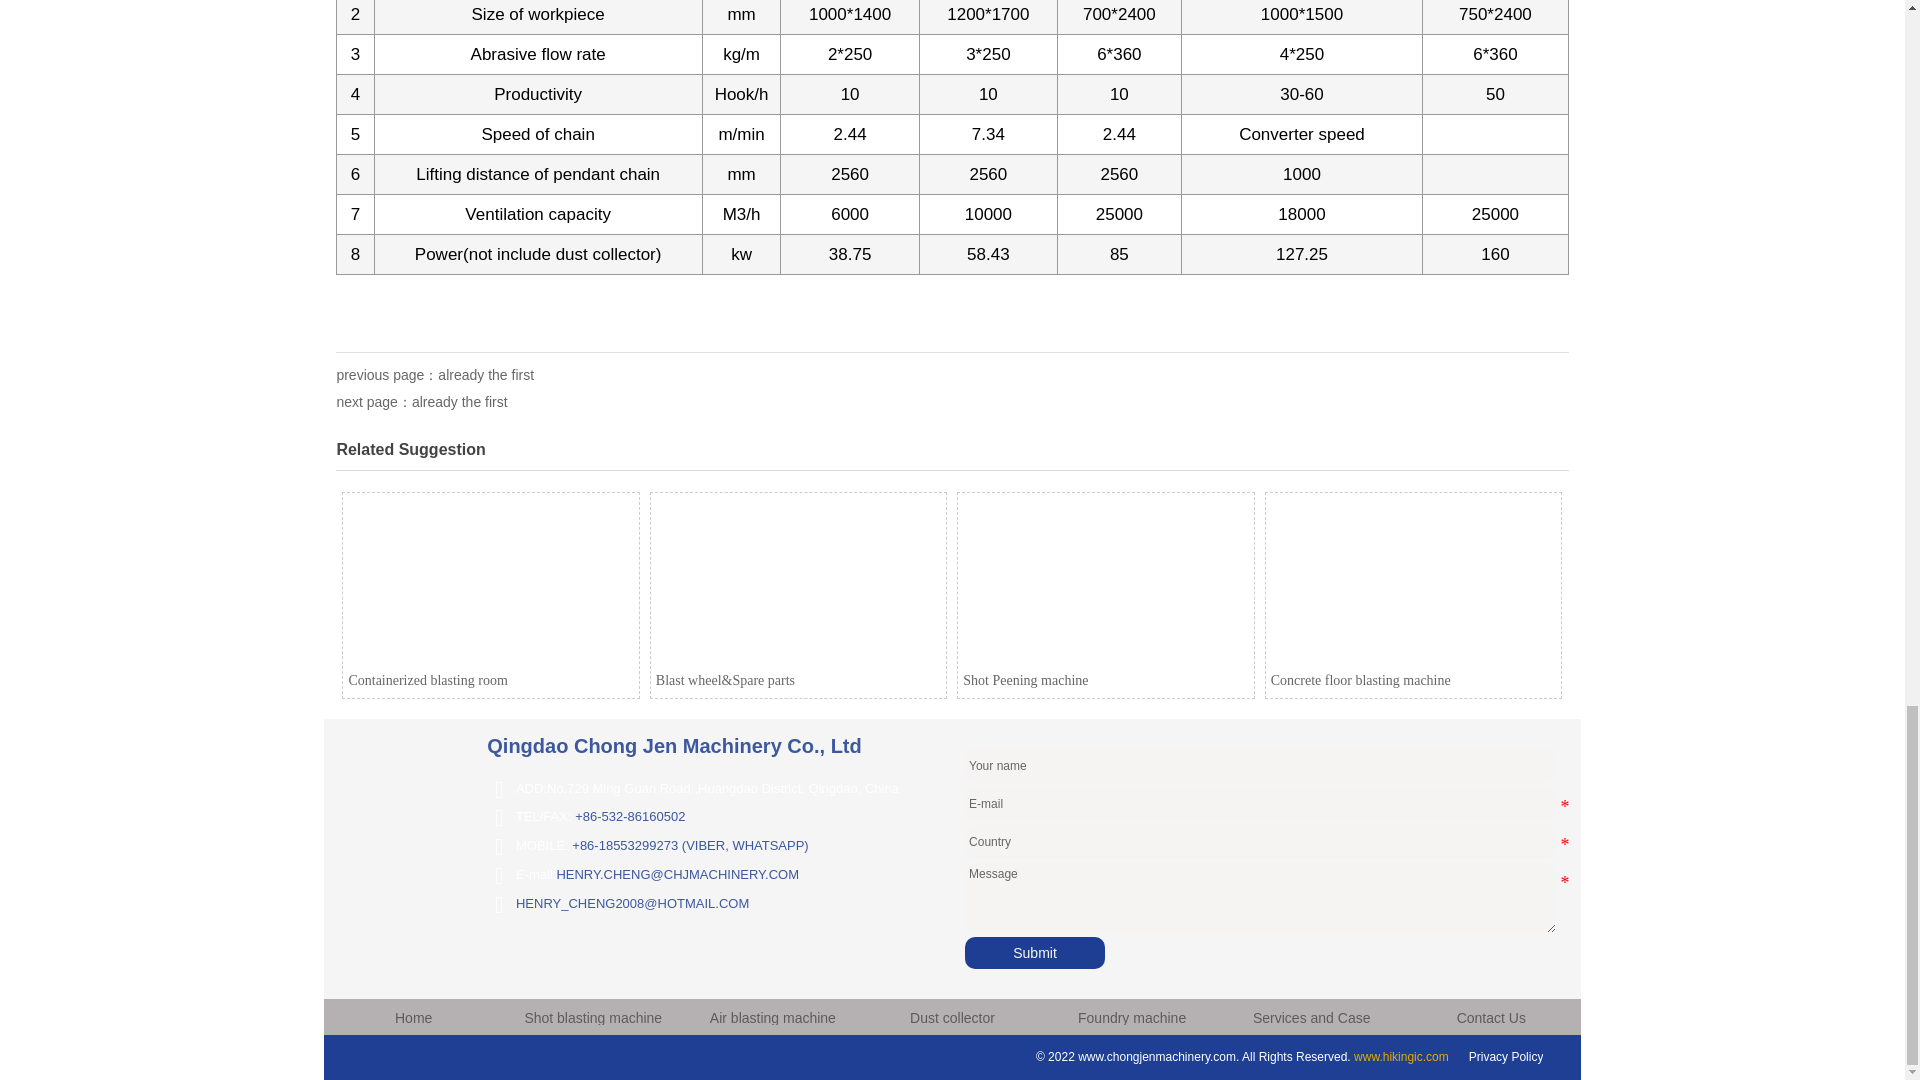 This screenshot has width=1920, height=1080. I want to click on Containerized blasting room, so click(490, 595).